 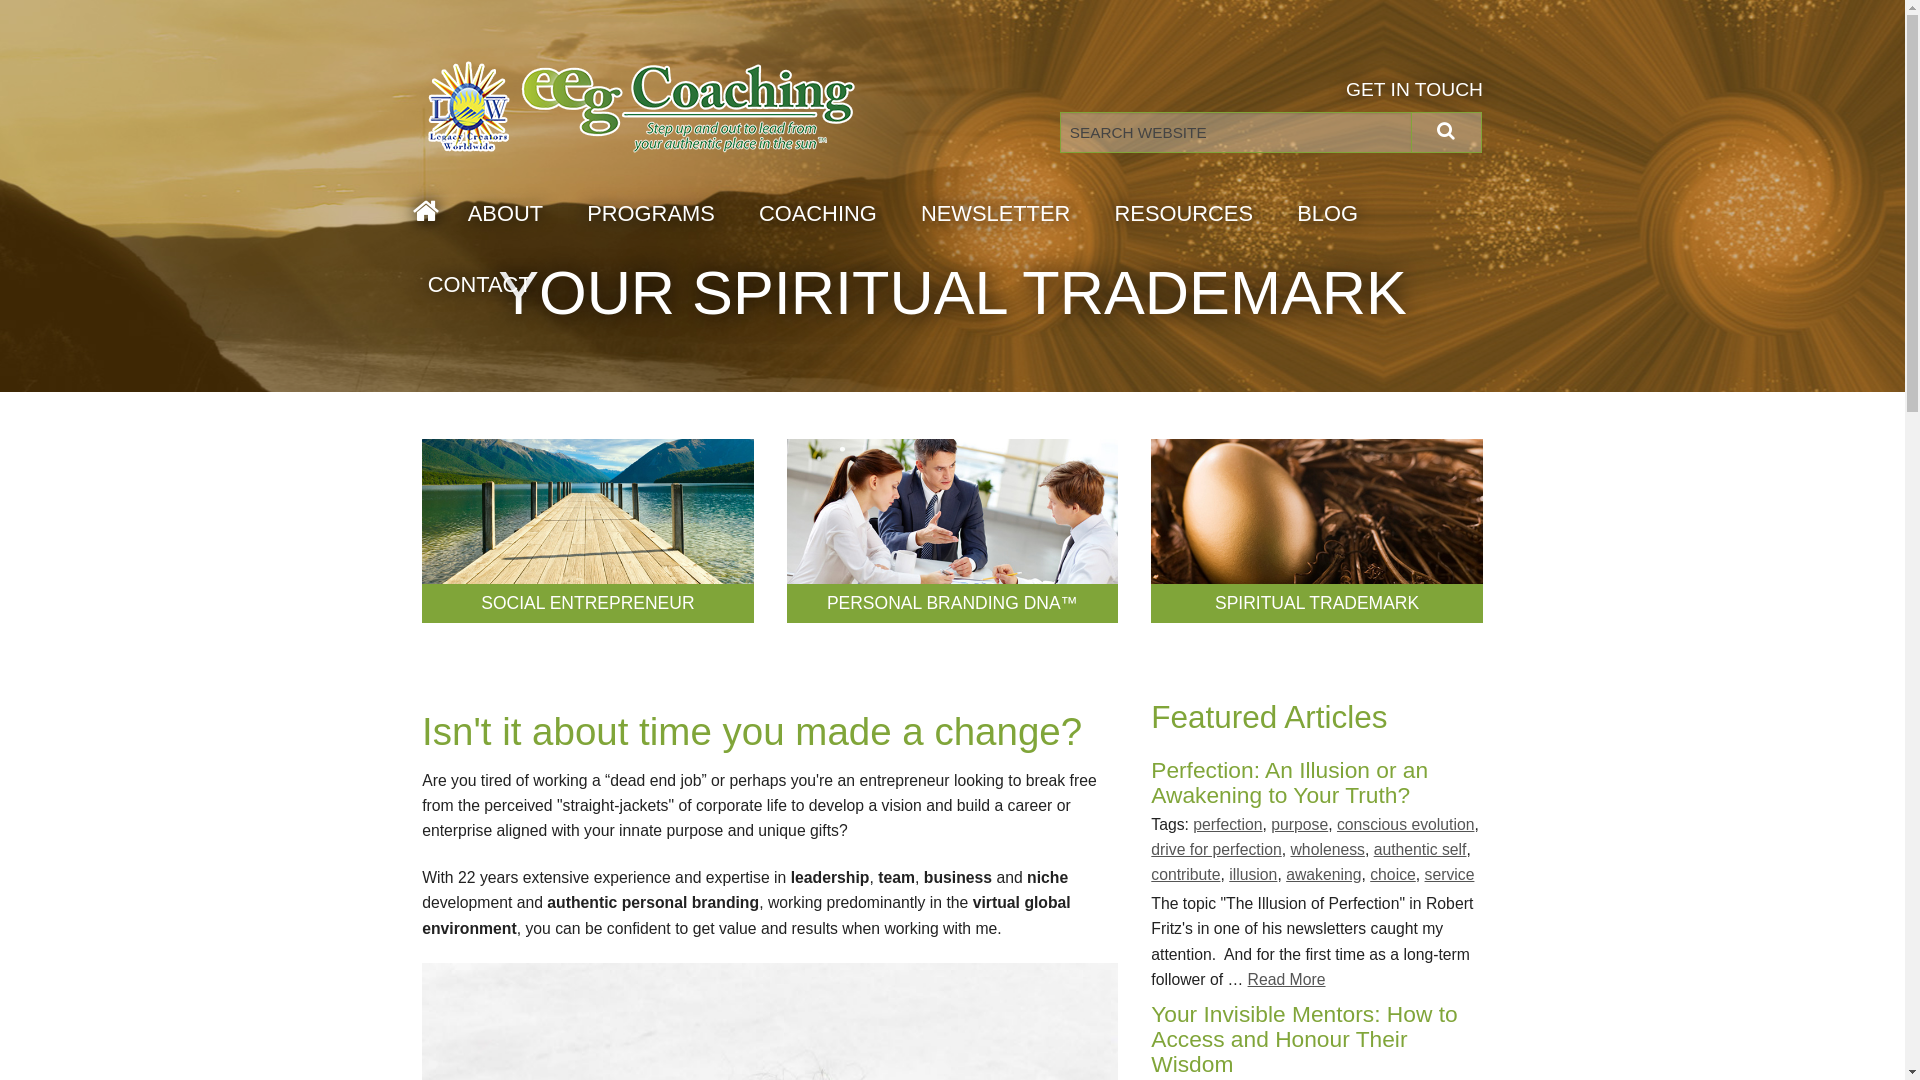 I want to click on LIVE YOUR HIGHEST VISION, so click(x=818, y=312).